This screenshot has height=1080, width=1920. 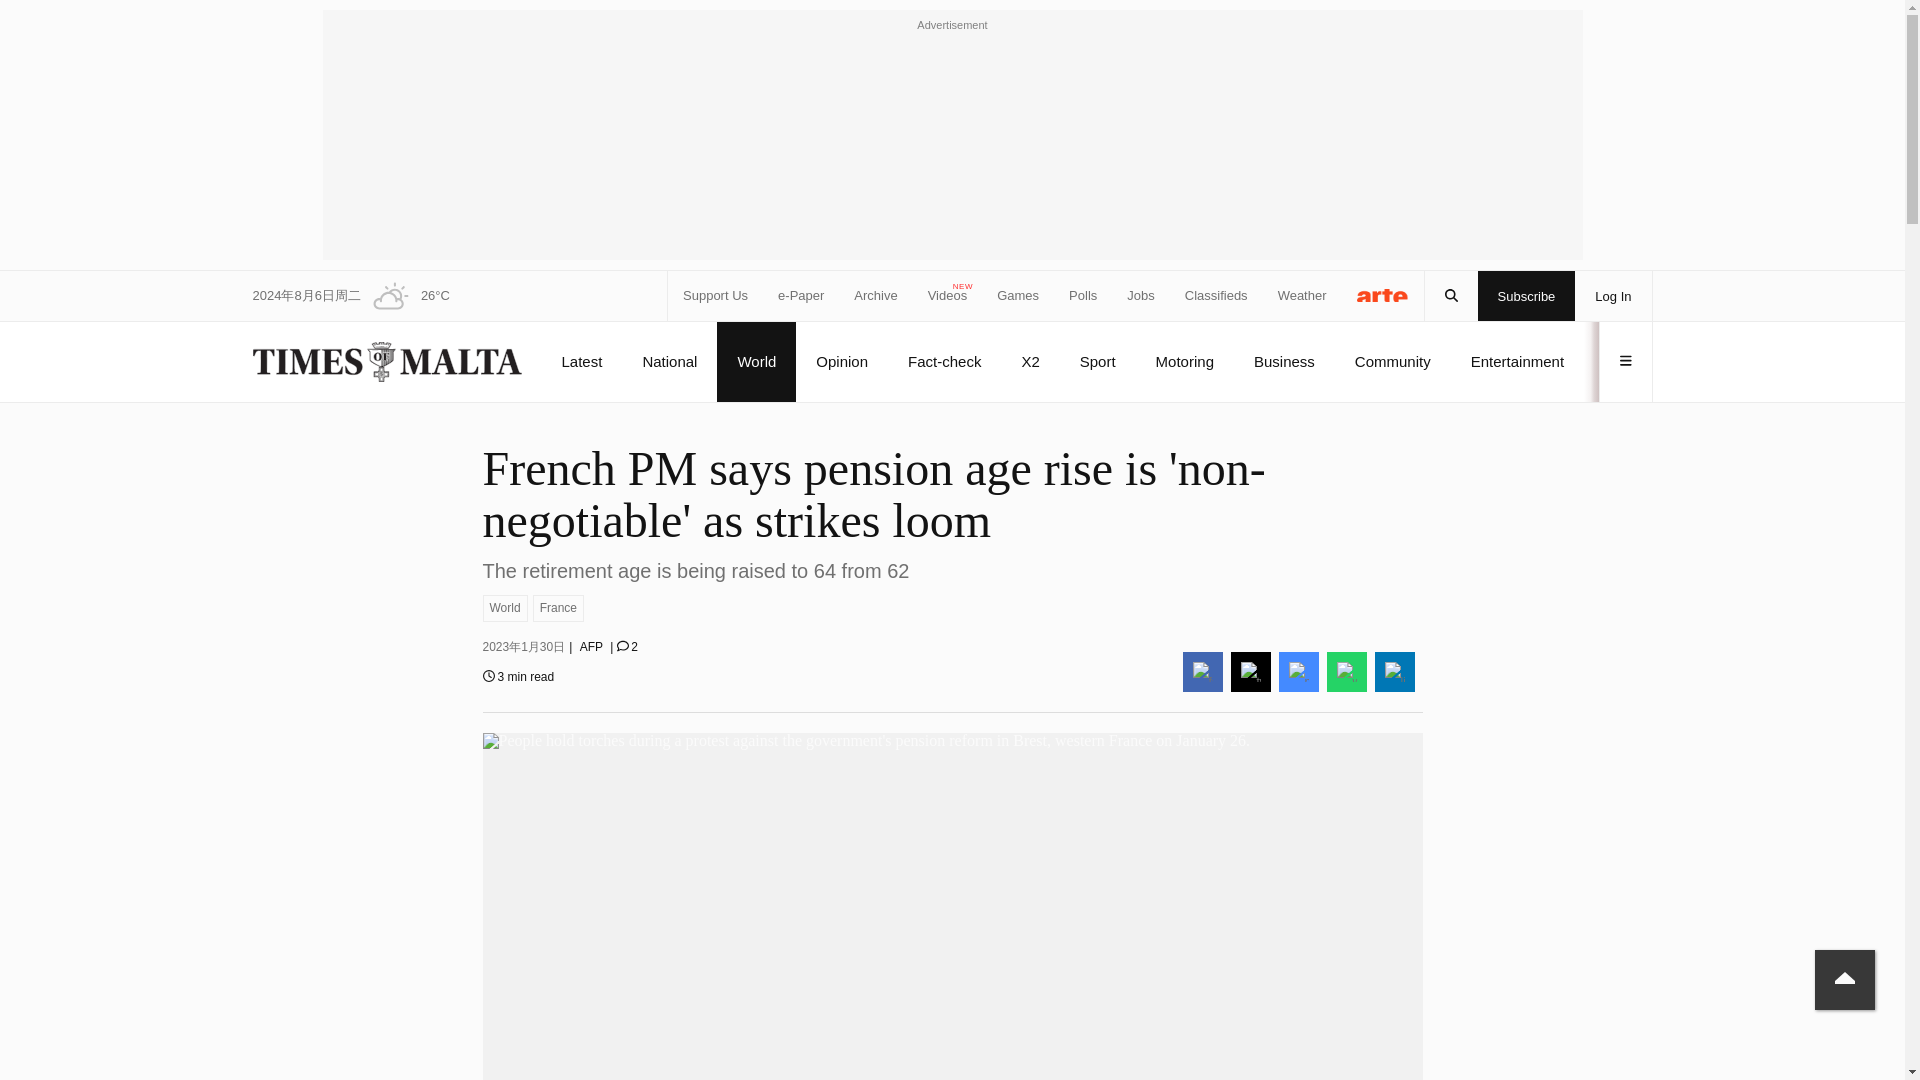 What do you see at coordinates (1216, 296) in the screenshot?
I see `Classifieds` at bounding box center [1216, 296].